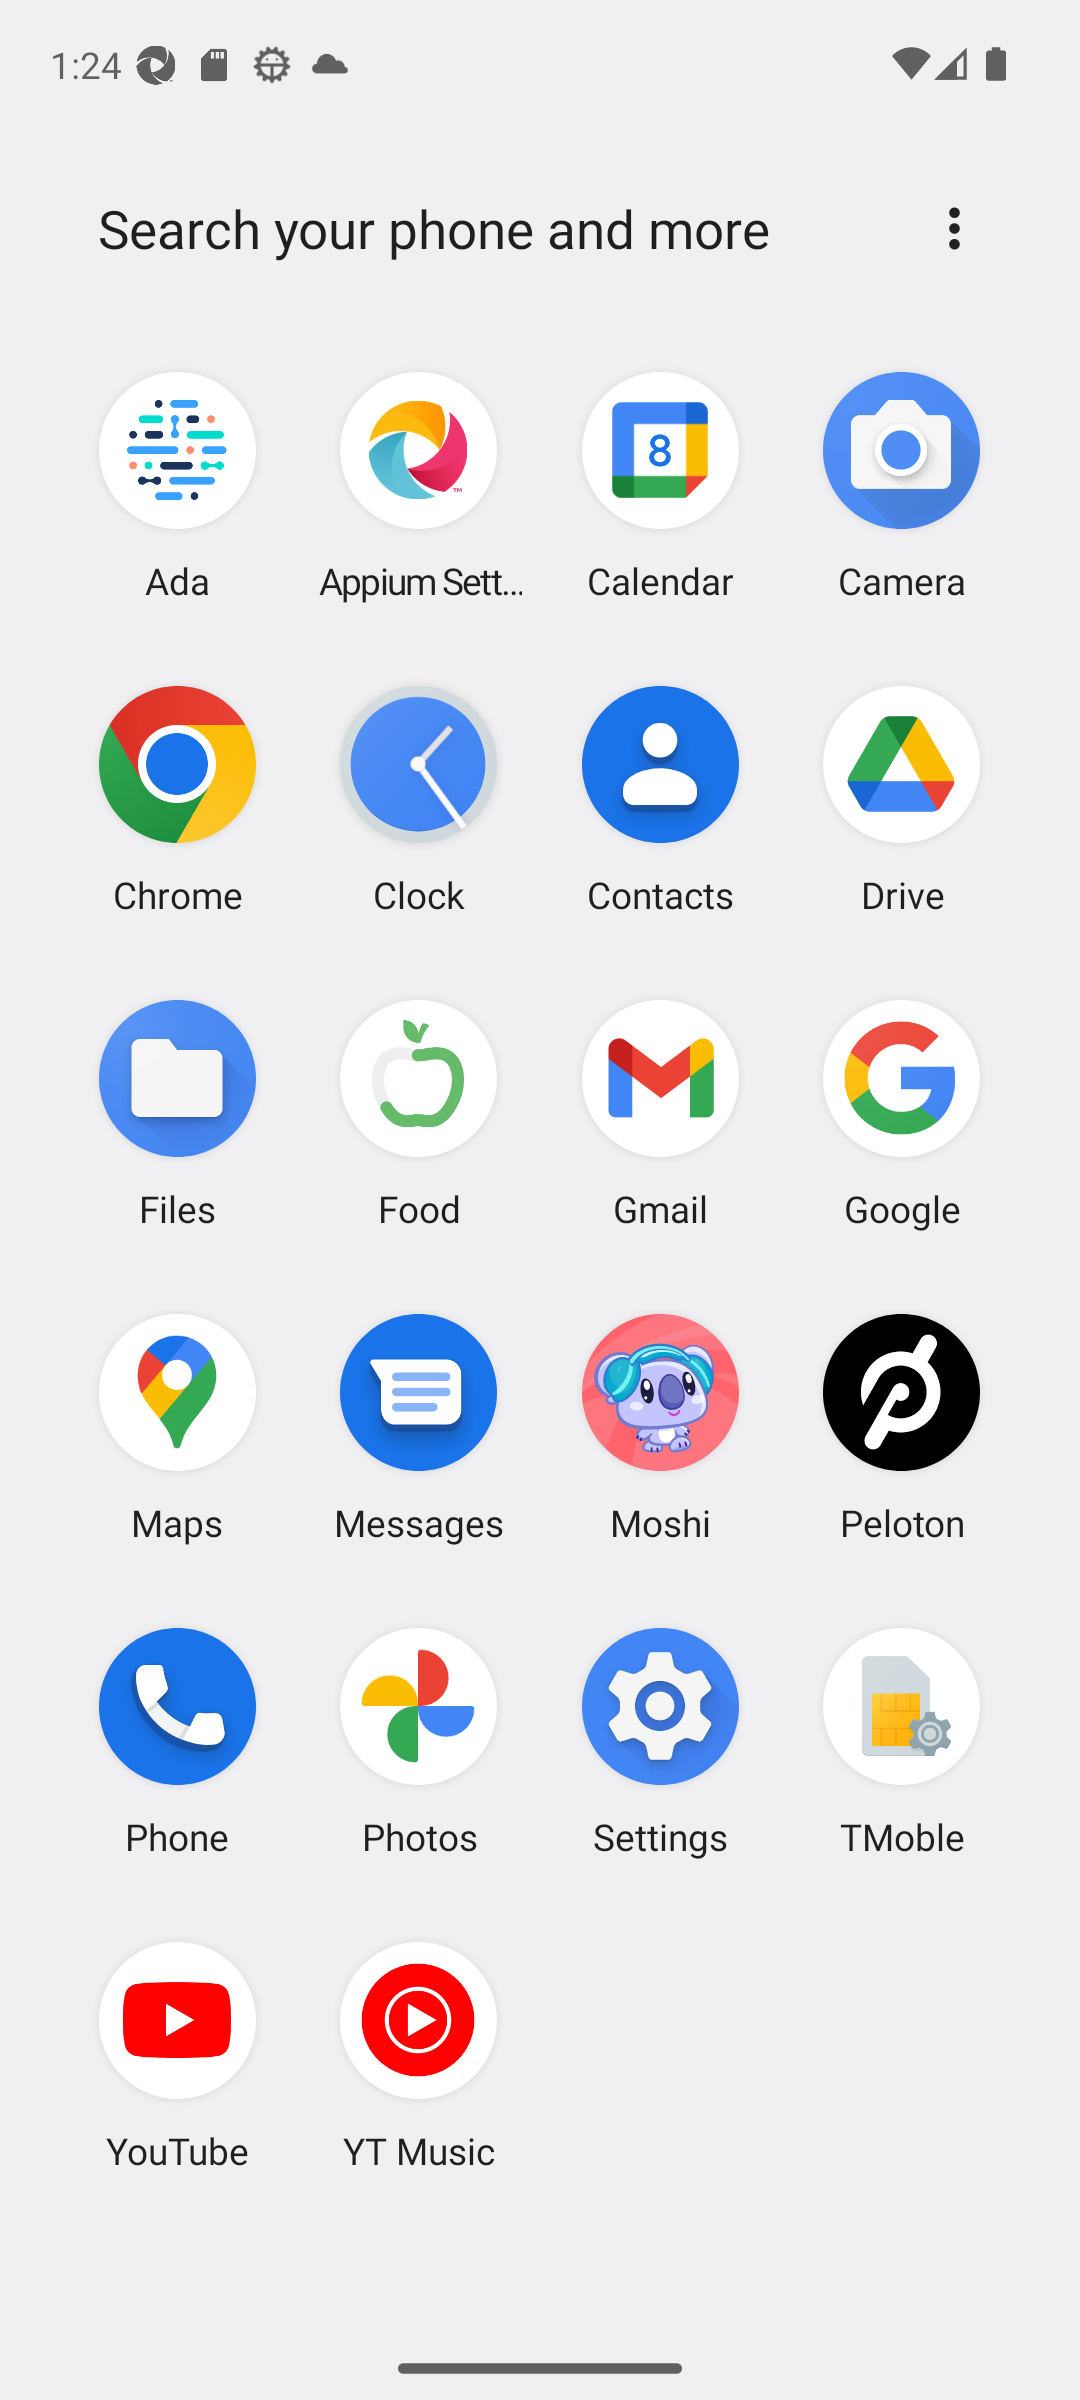  What do you see at coordinates (419, 486) in the screenshot?
I see `Appium Settings` at bounding box center [419, 486].